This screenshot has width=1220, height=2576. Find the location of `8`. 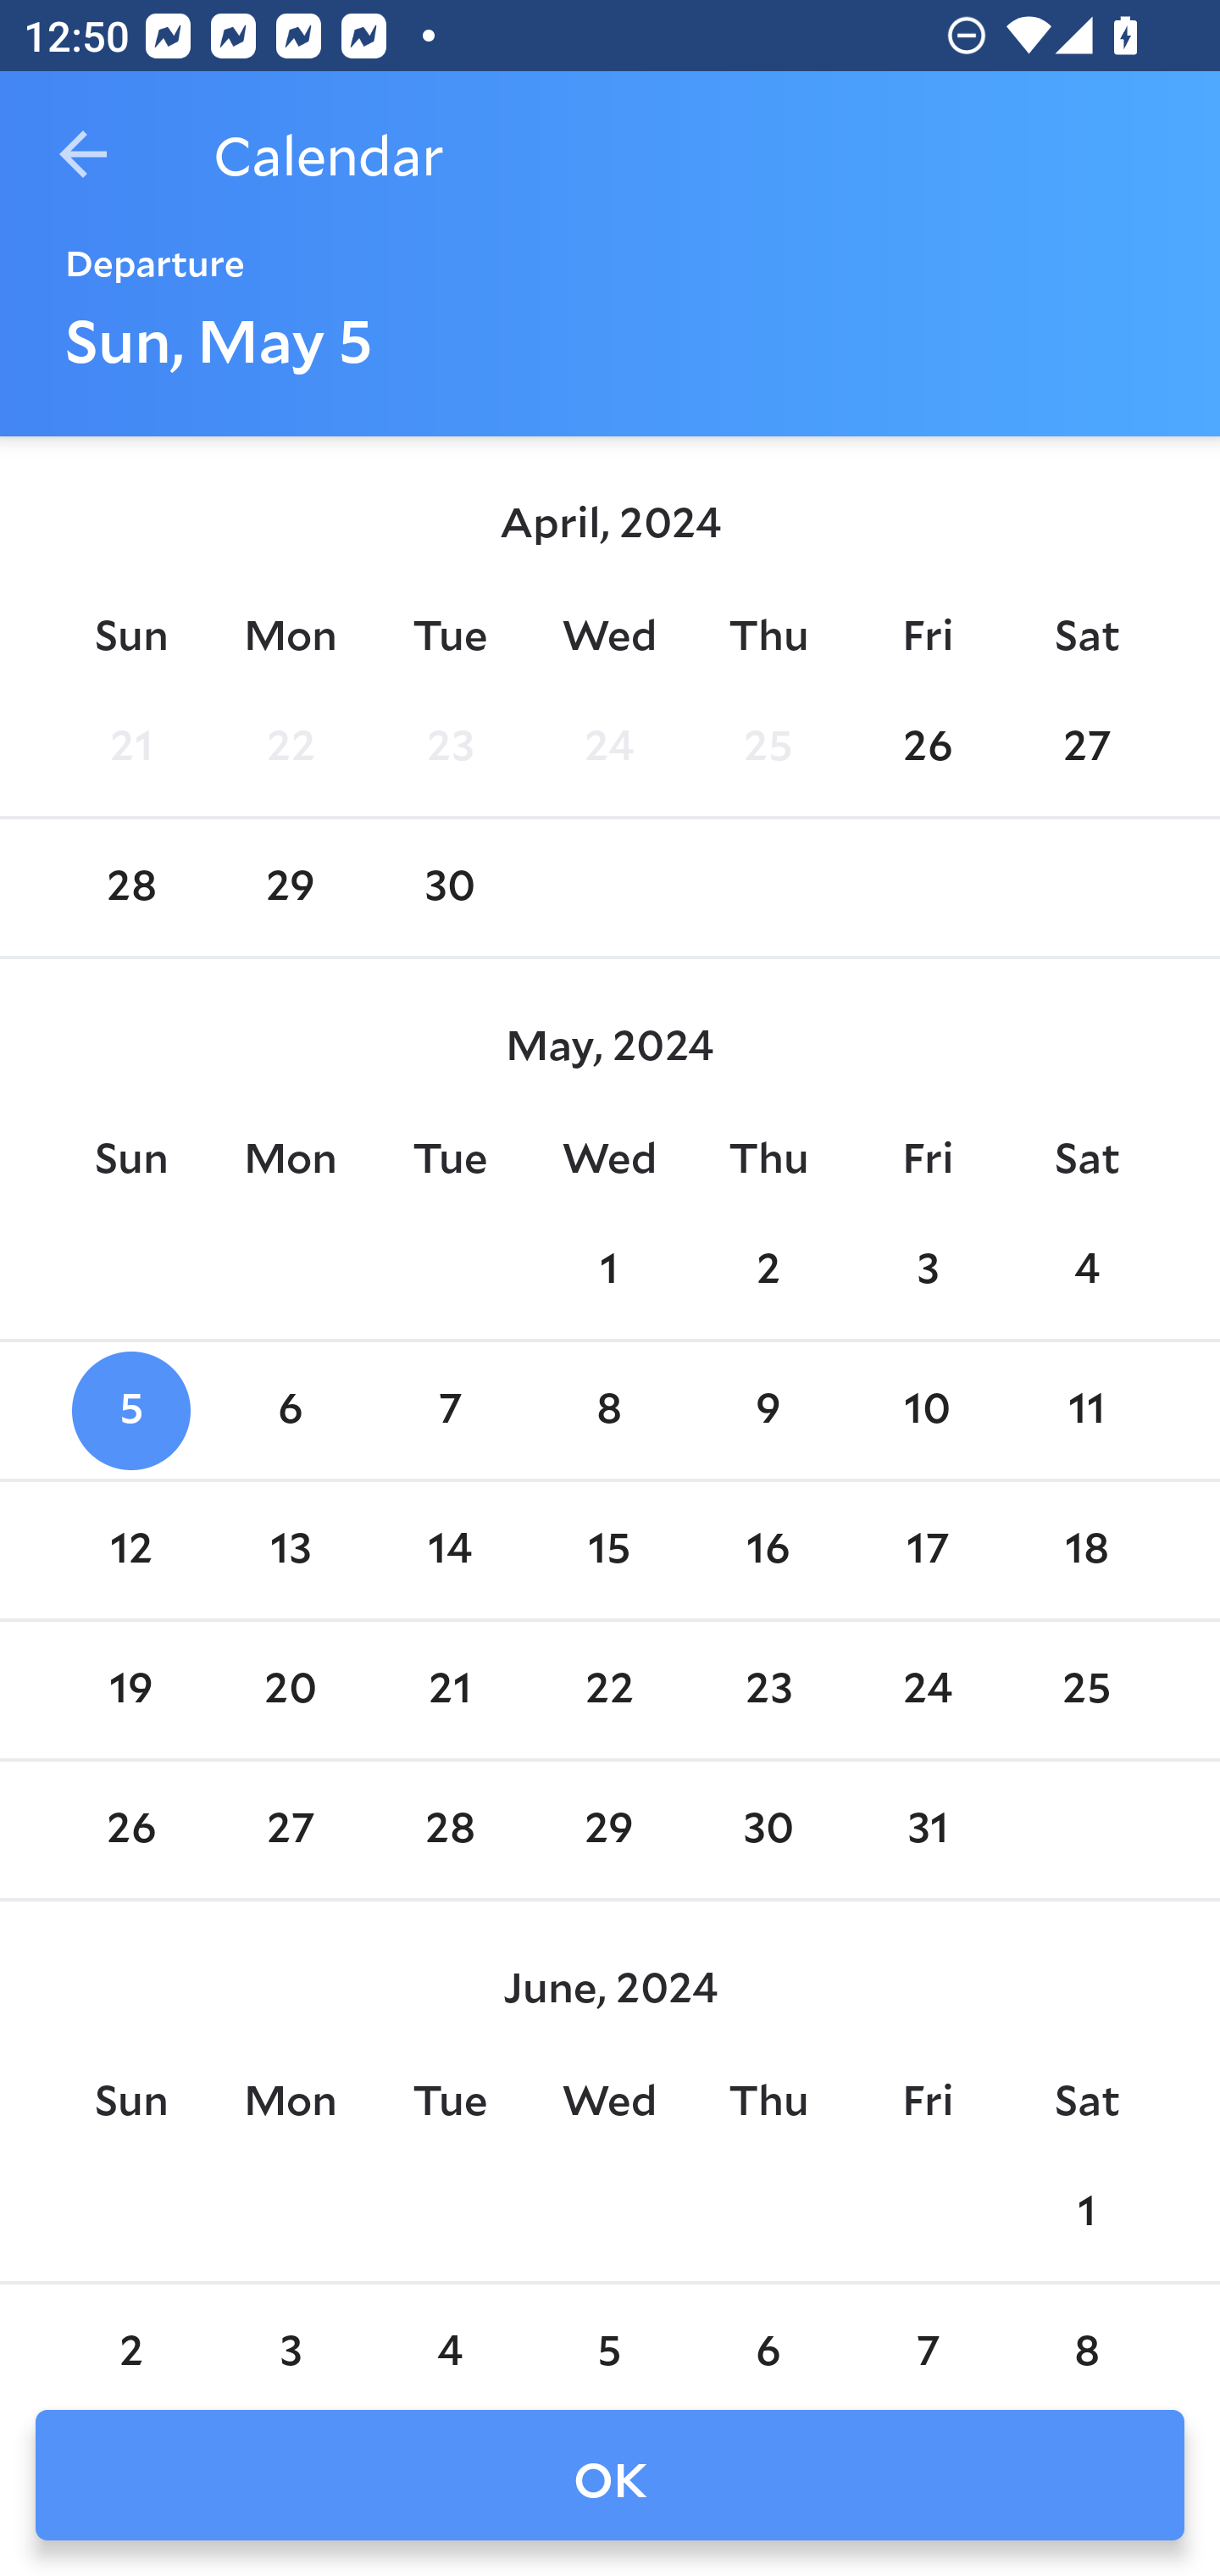

8 is located at coordinates (1086, 2334).